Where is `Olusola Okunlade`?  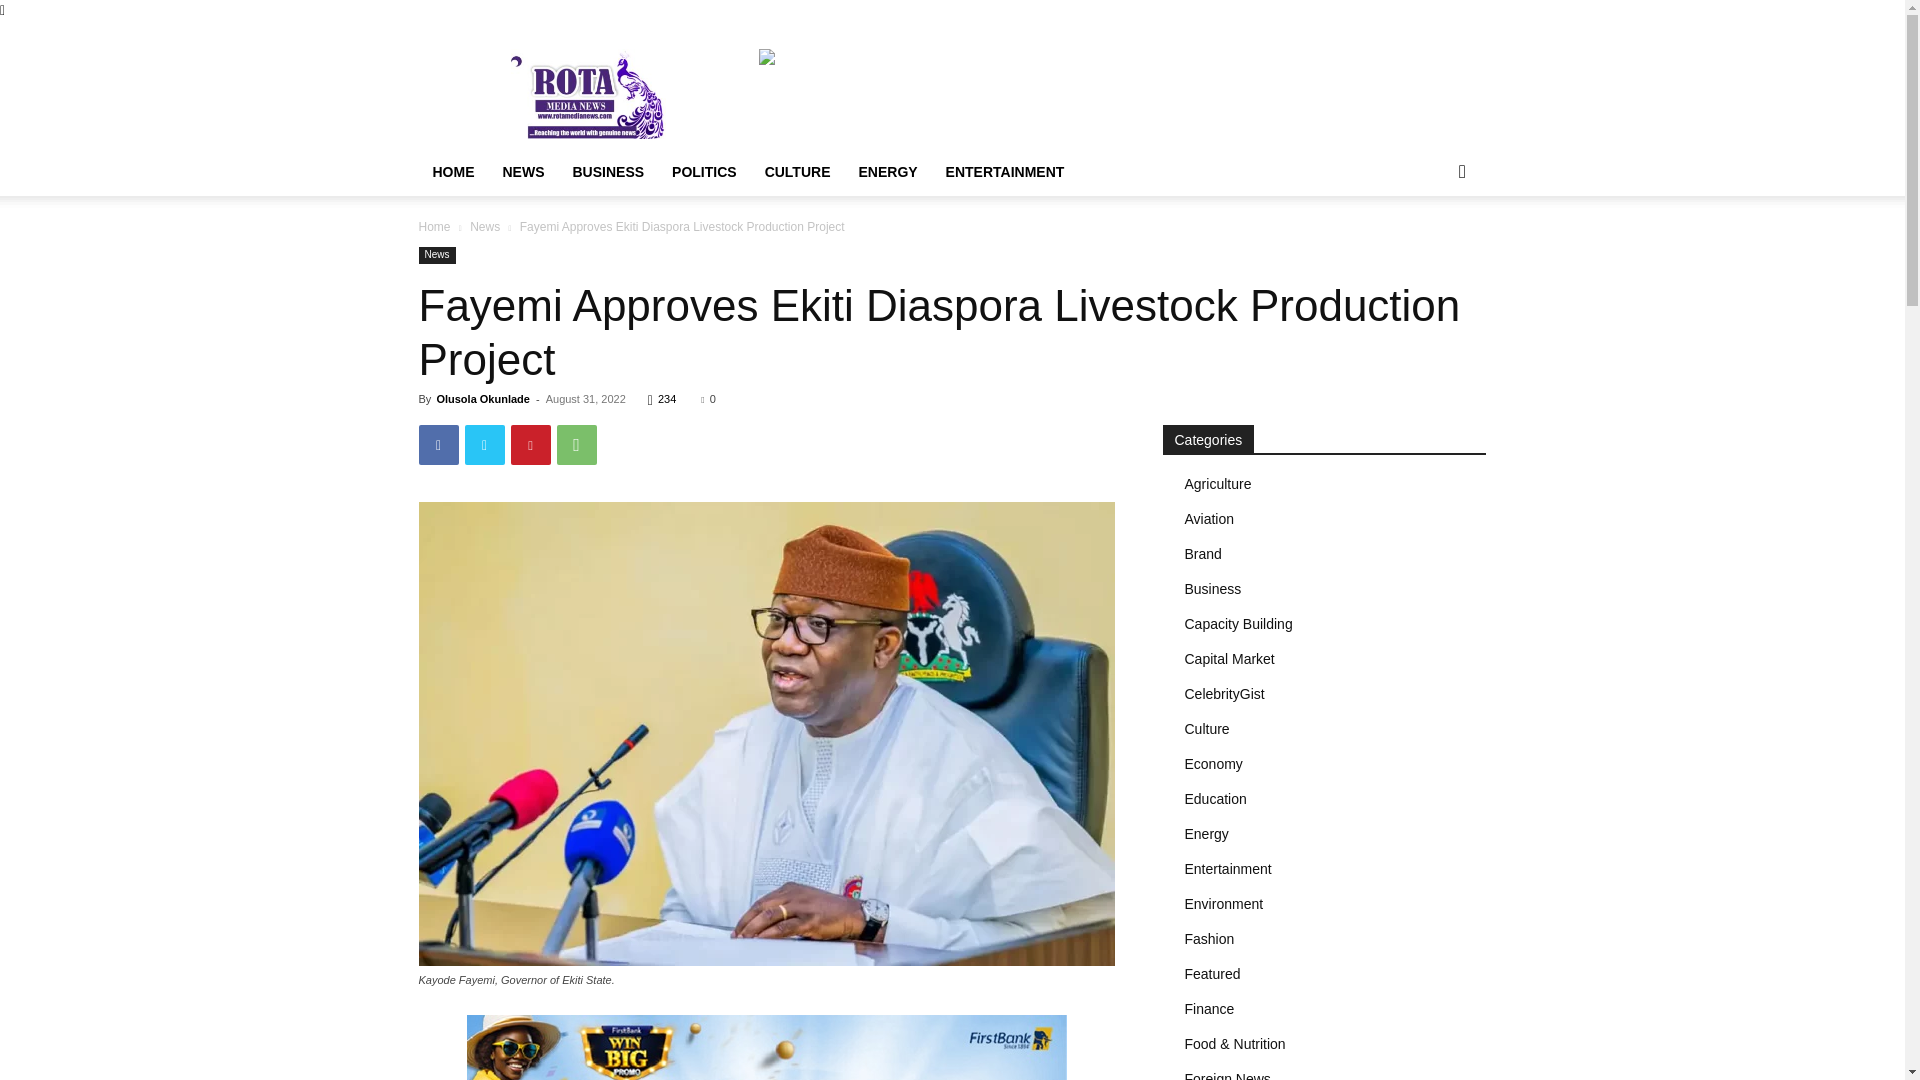 Olusola Okunlade is located at coordinates (482, 399).